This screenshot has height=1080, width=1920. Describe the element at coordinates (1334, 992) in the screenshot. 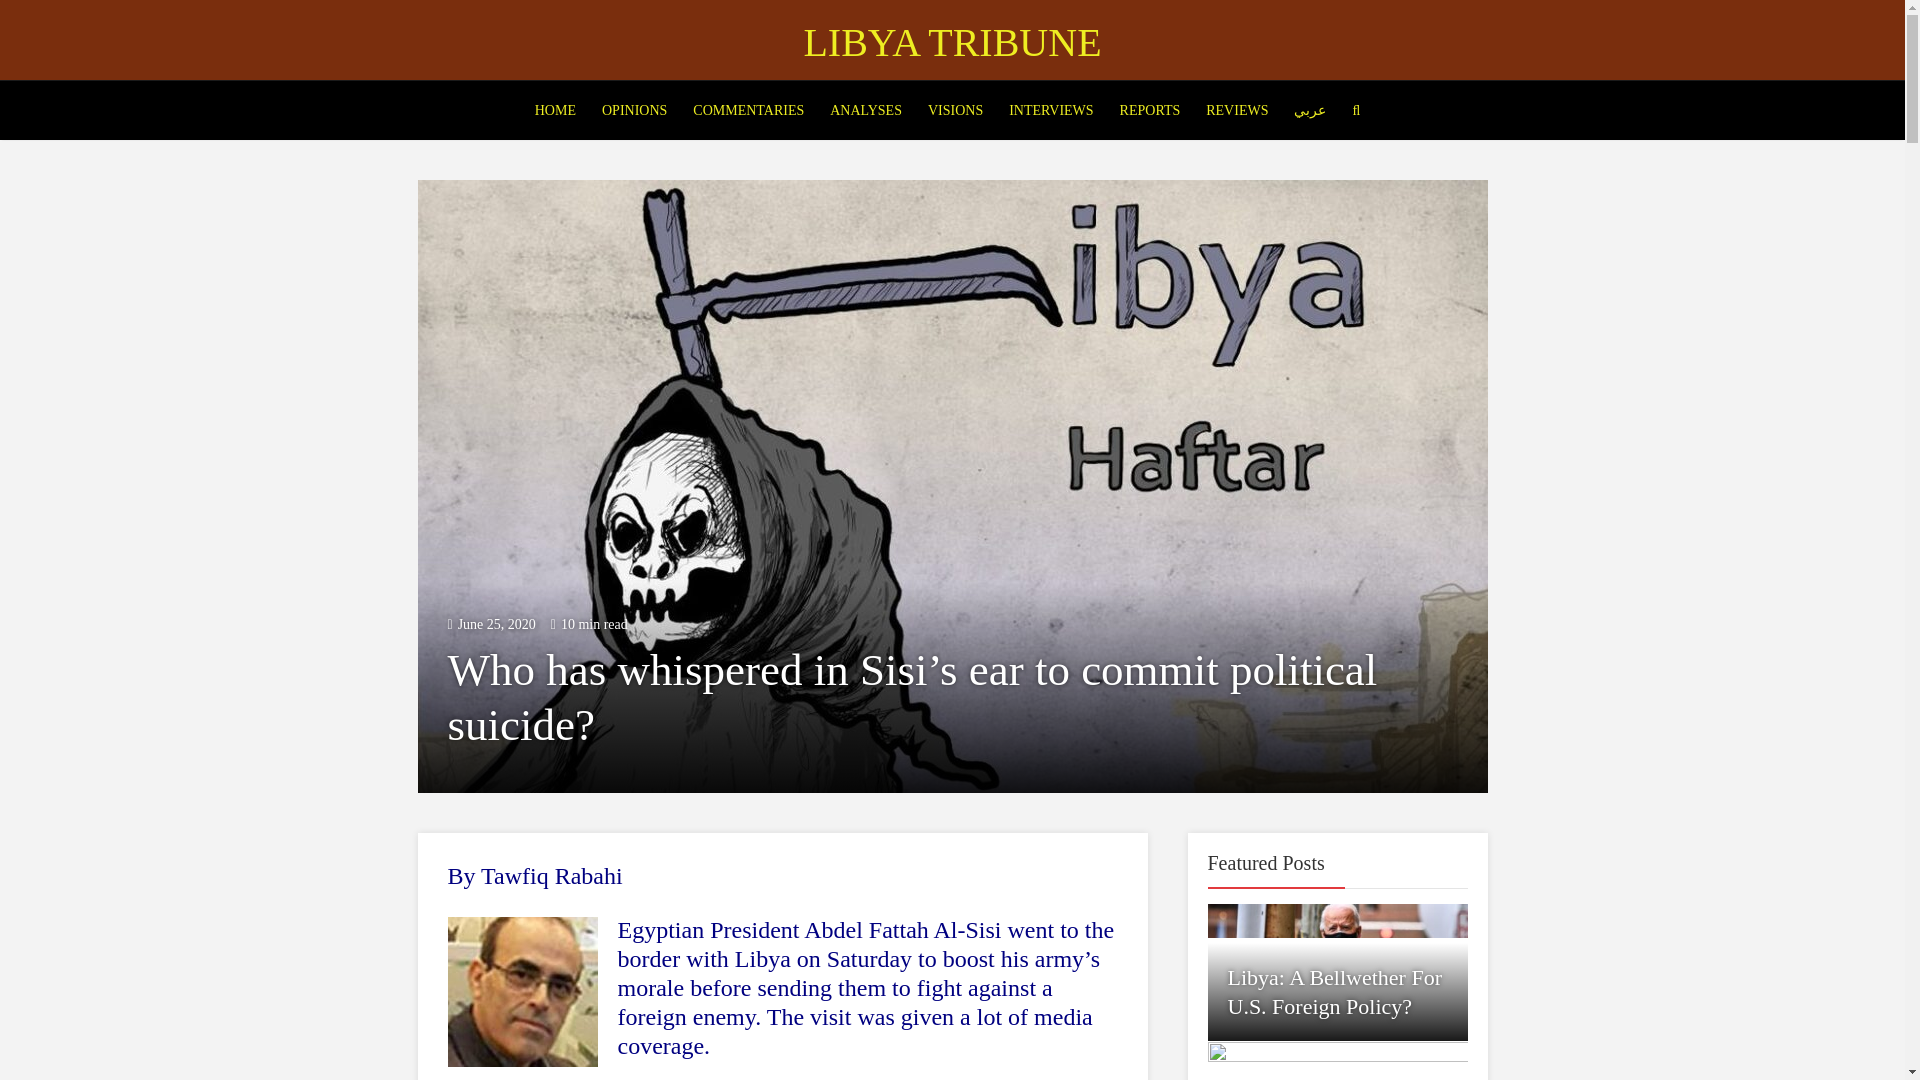

I see `Libya: A Bellwether For U.S. Foreign Policy?` at that location.